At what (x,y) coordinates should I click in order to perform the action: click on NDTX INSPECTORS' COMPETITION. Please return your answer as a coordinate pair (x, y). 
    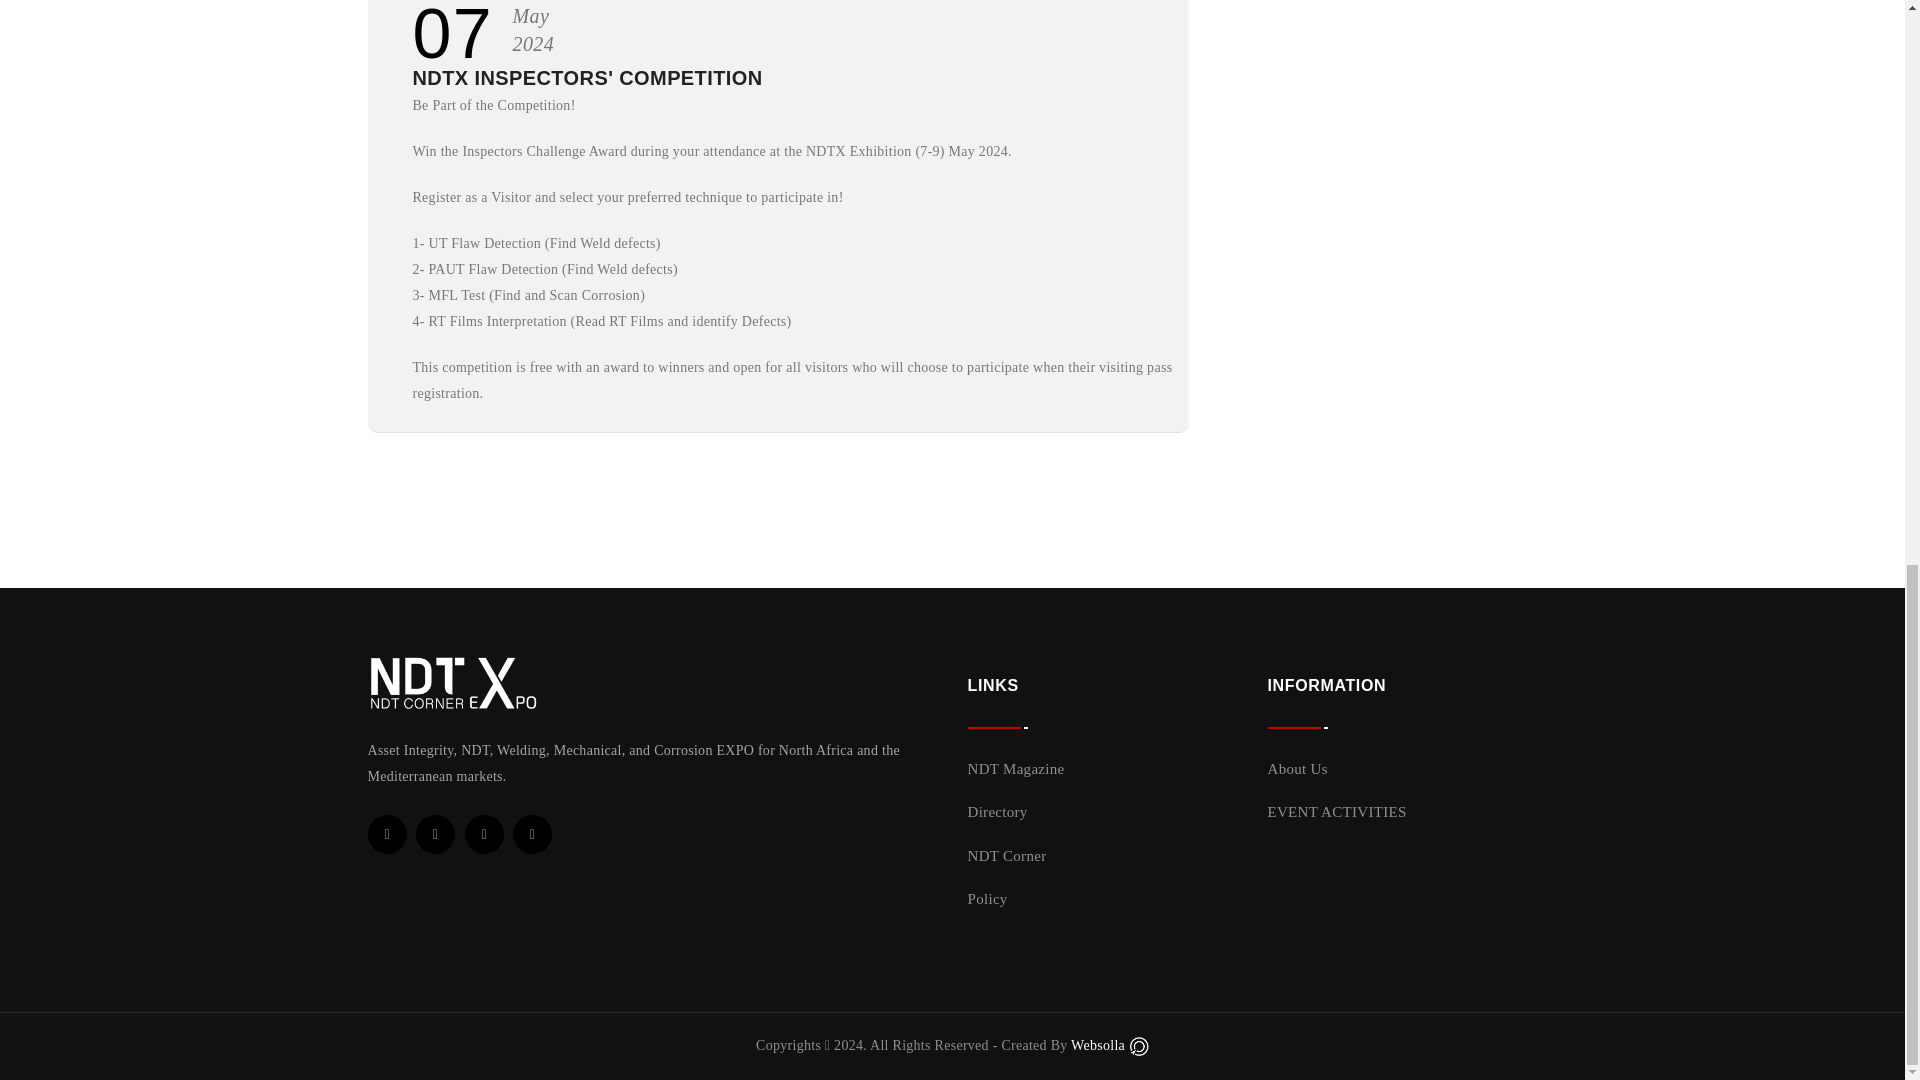
    Looking at the image, I should click on (587, 77).